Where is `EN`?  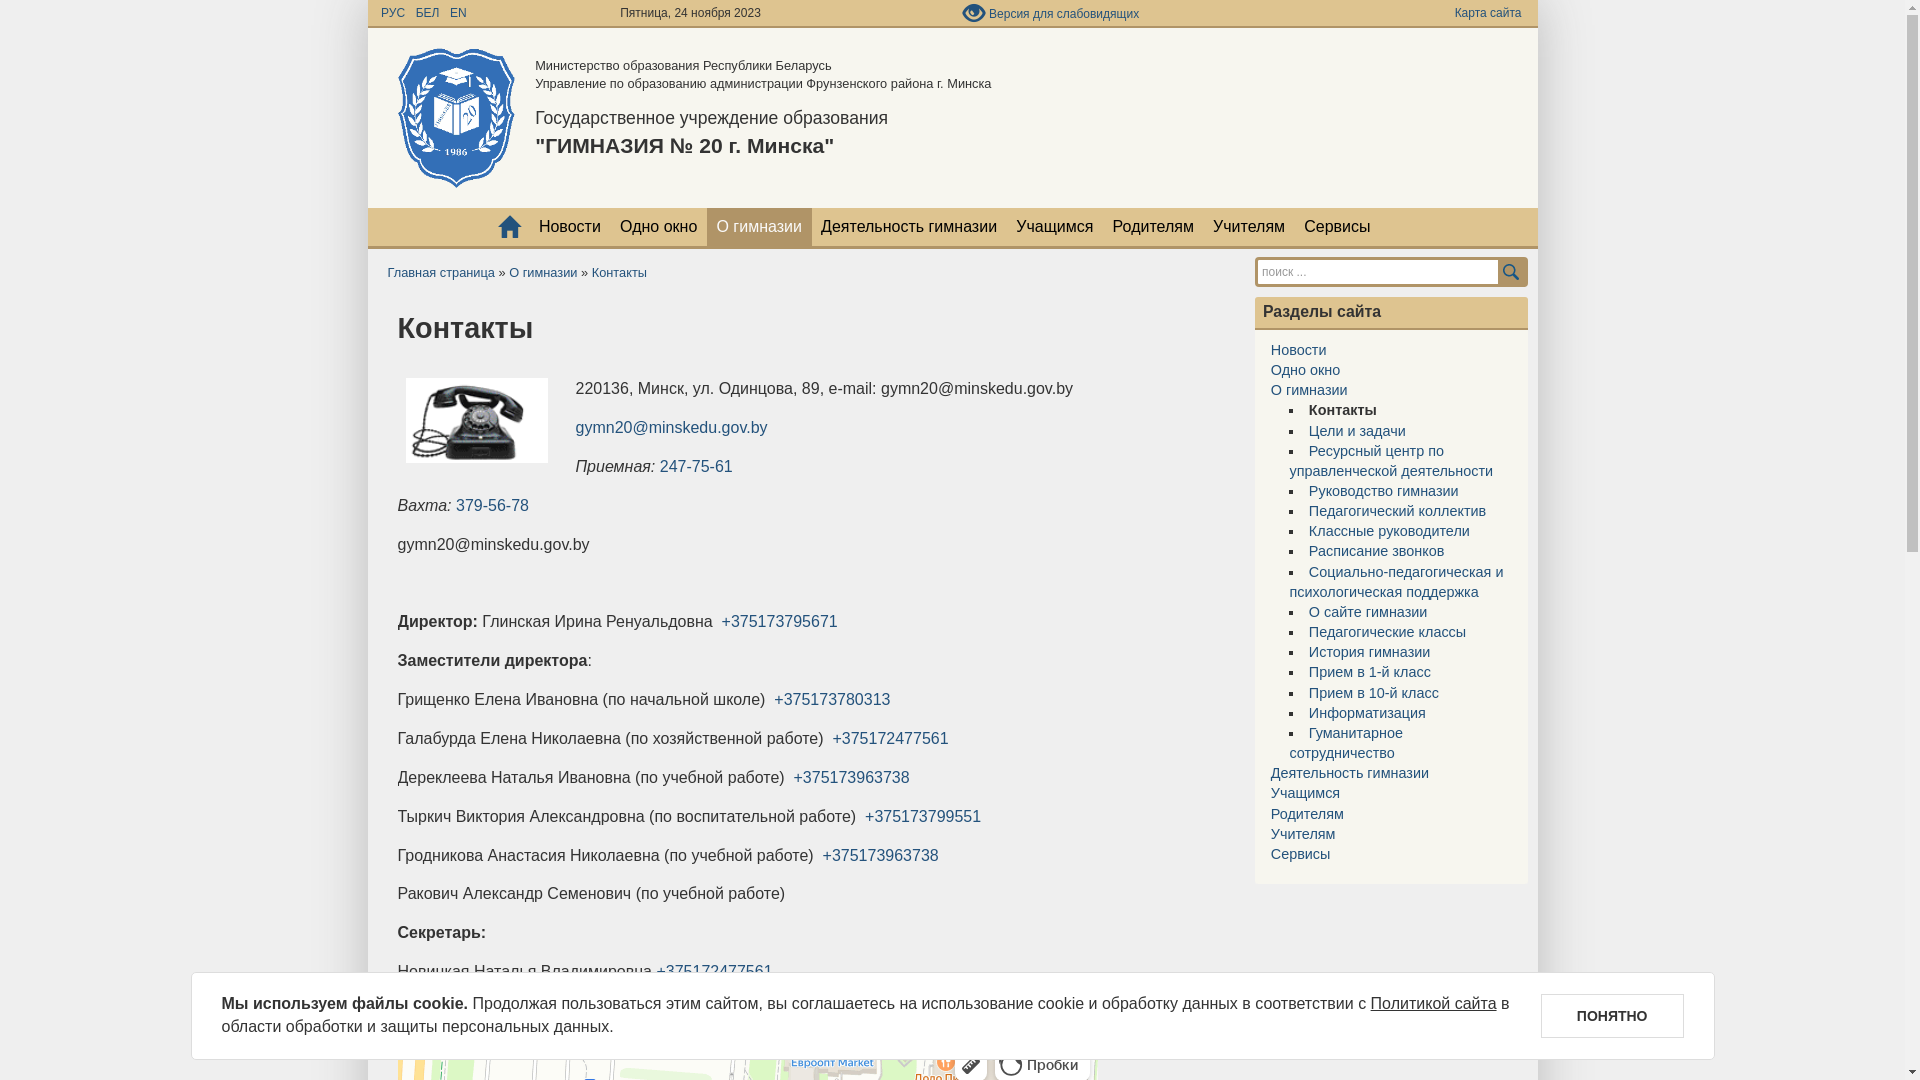
EN is located at coordinates (458, 13).